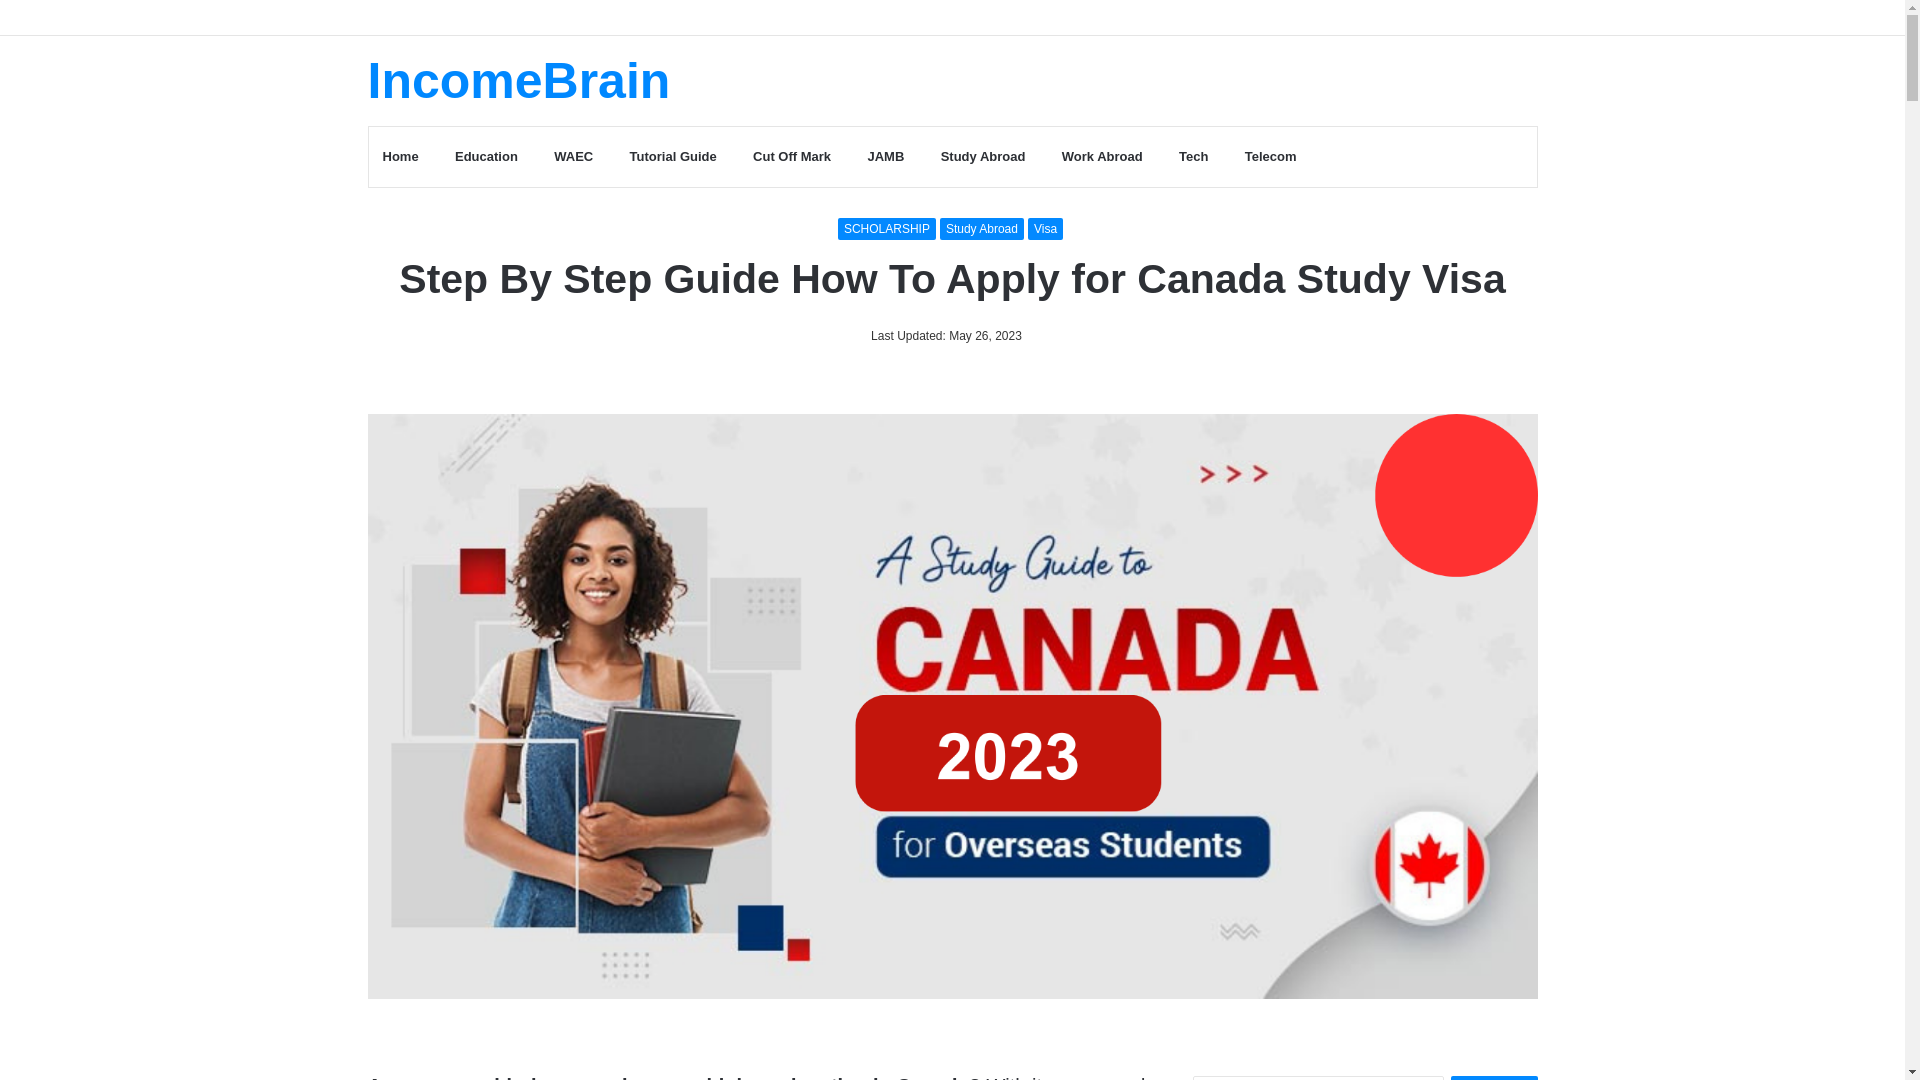  What do you see at coordinates (668, 156) in the screenshot?
I see `Tutorial Guide` at bounding box center [668, 156].